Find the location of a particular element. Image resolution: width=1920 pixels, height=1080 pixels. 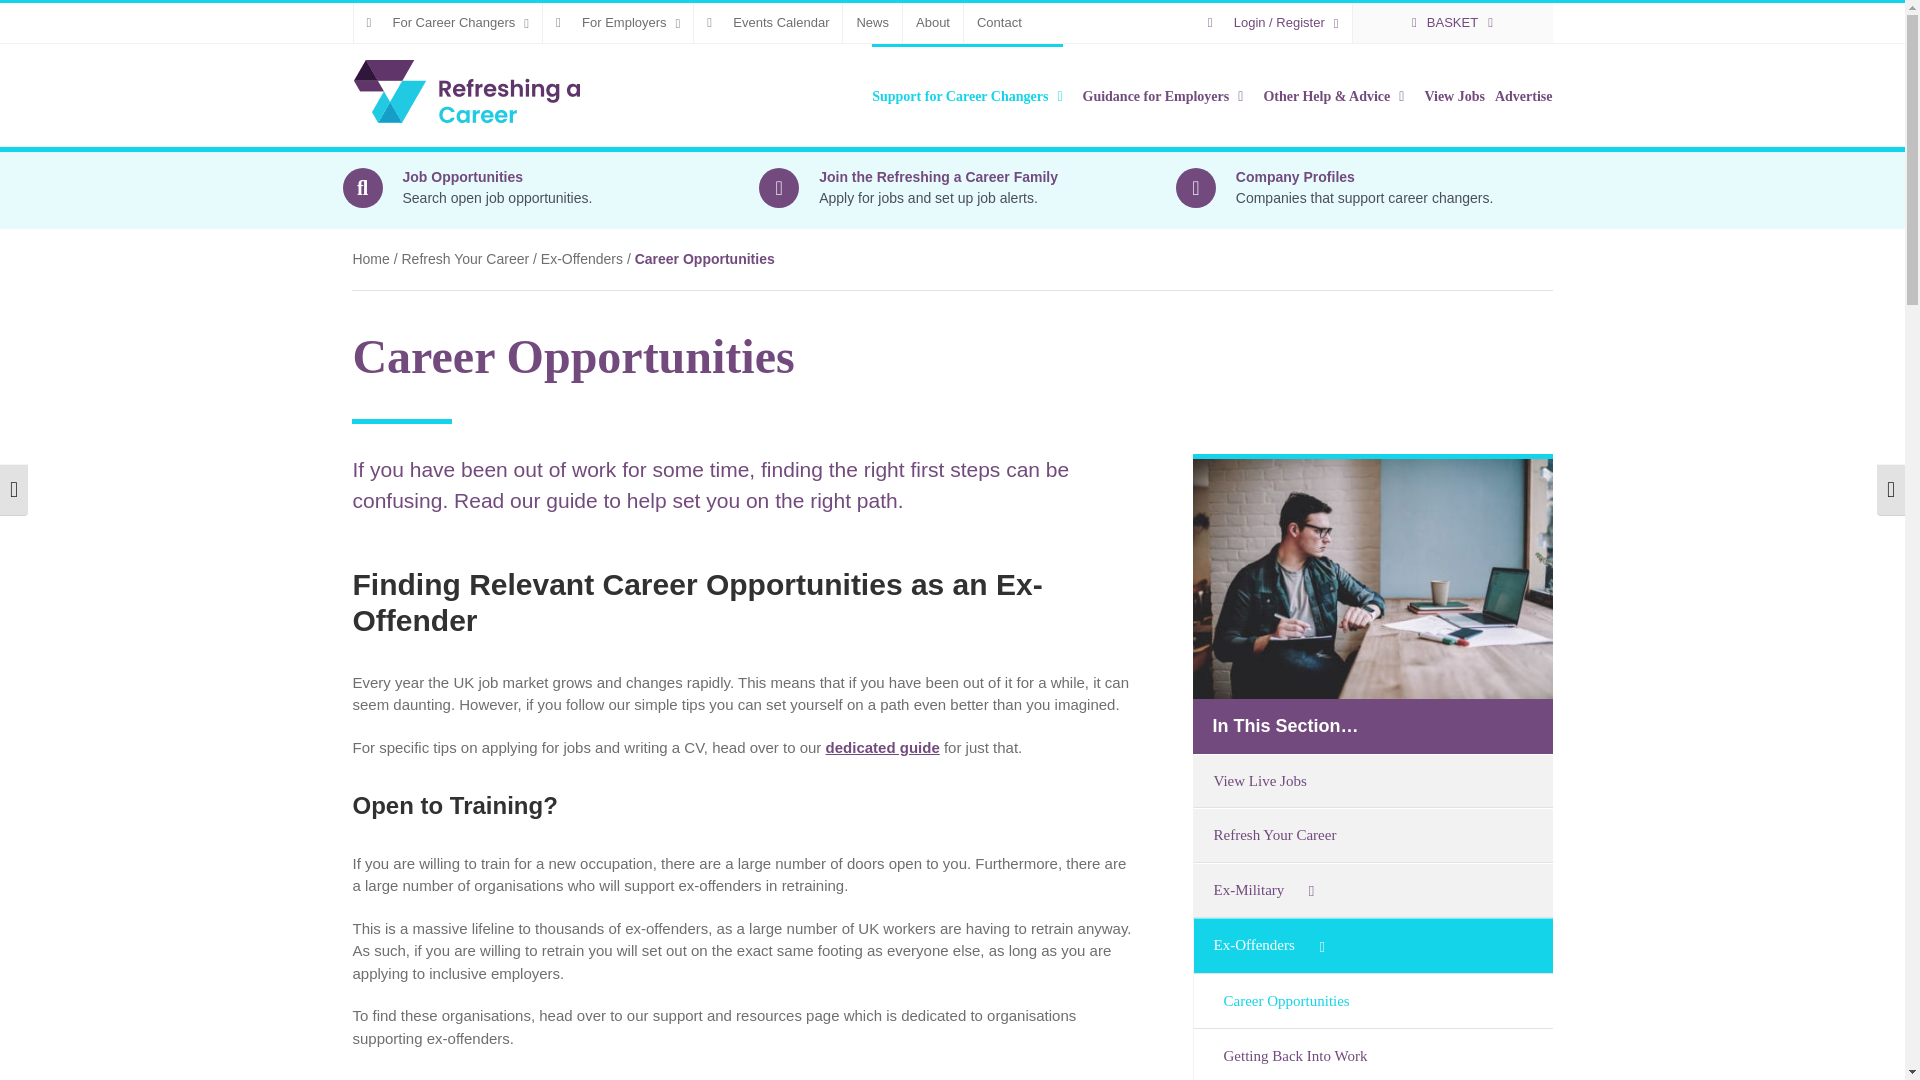

For Employers is located at coordinates (618, 23).